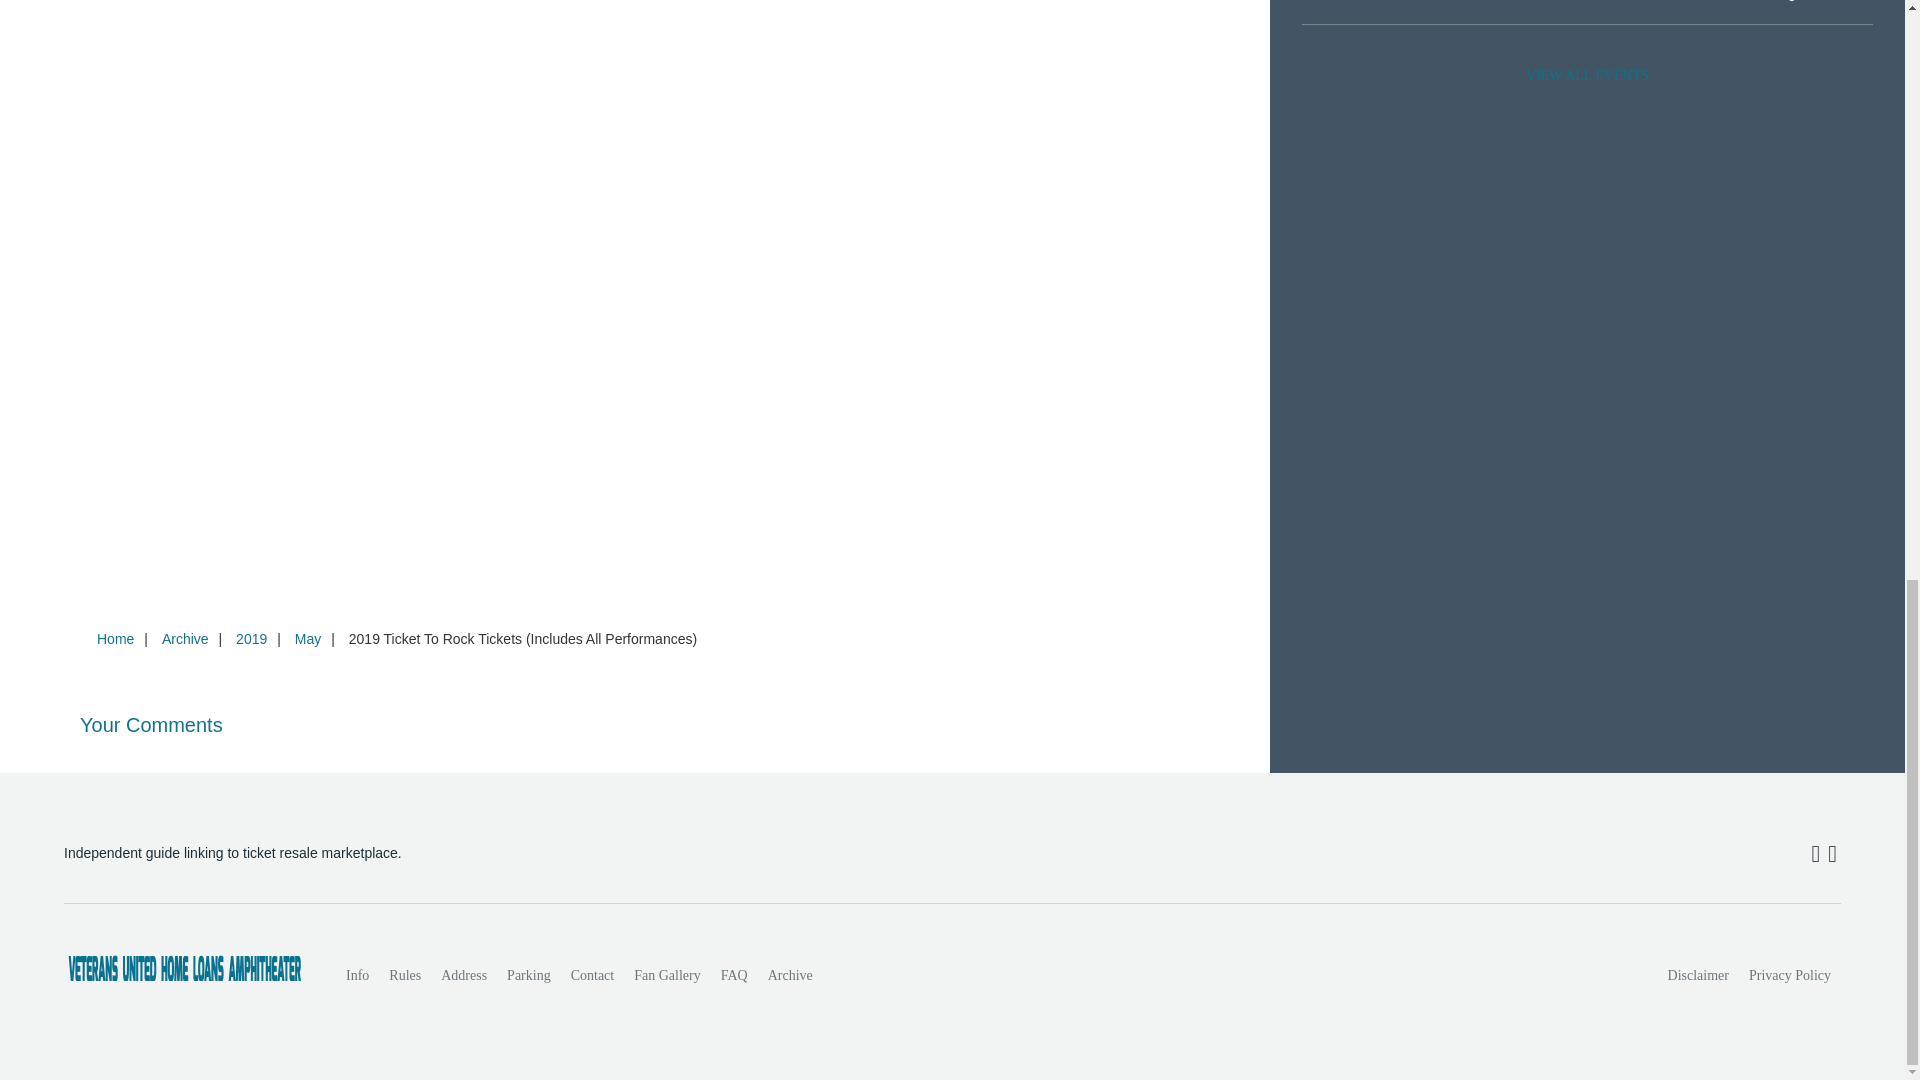  What do you see at coordinates (790, 975) in the screenshot?
I see `Archive` at bounding box center [790, 975].